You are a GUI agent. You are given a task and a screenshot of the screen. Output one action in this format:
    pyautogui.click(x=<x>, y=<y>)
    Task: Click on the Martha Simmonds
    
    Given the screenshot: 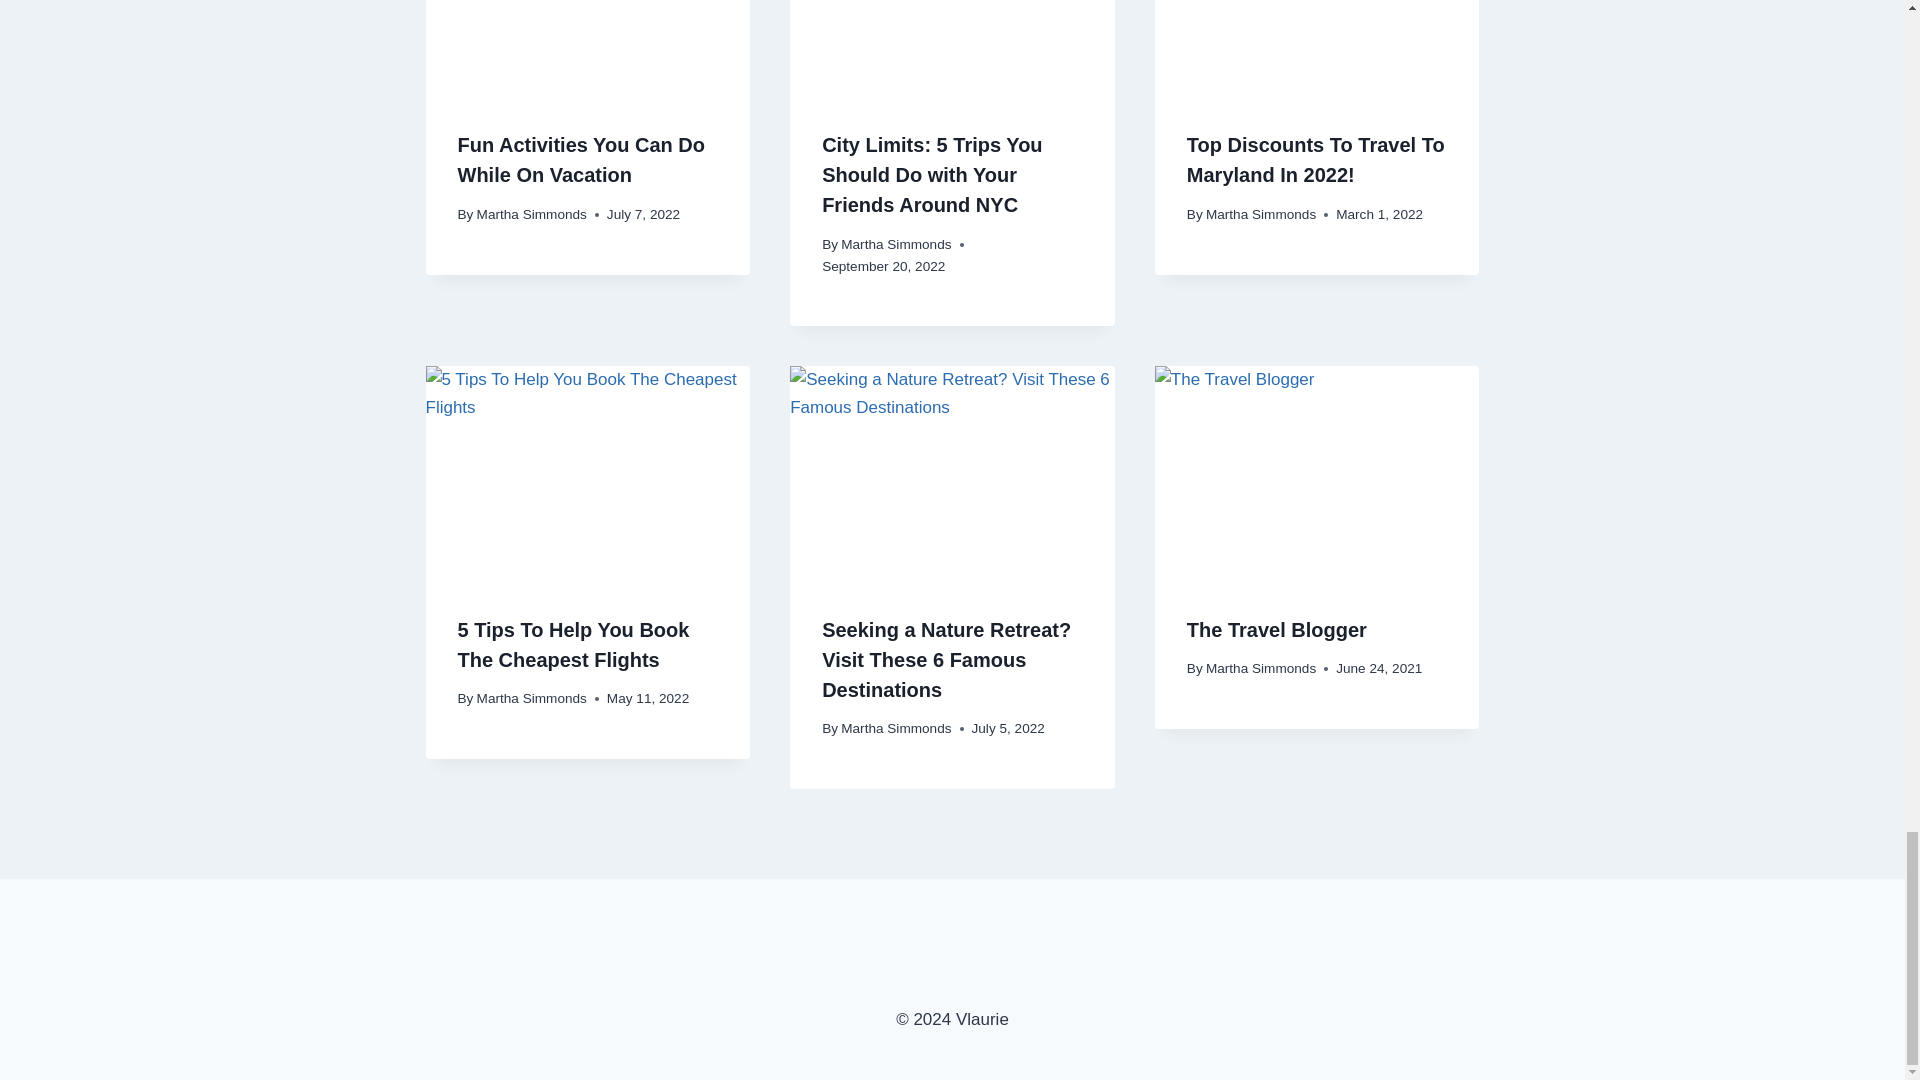 What is the action you would take?
    pyautogui.click(x=1260, y=214)
    